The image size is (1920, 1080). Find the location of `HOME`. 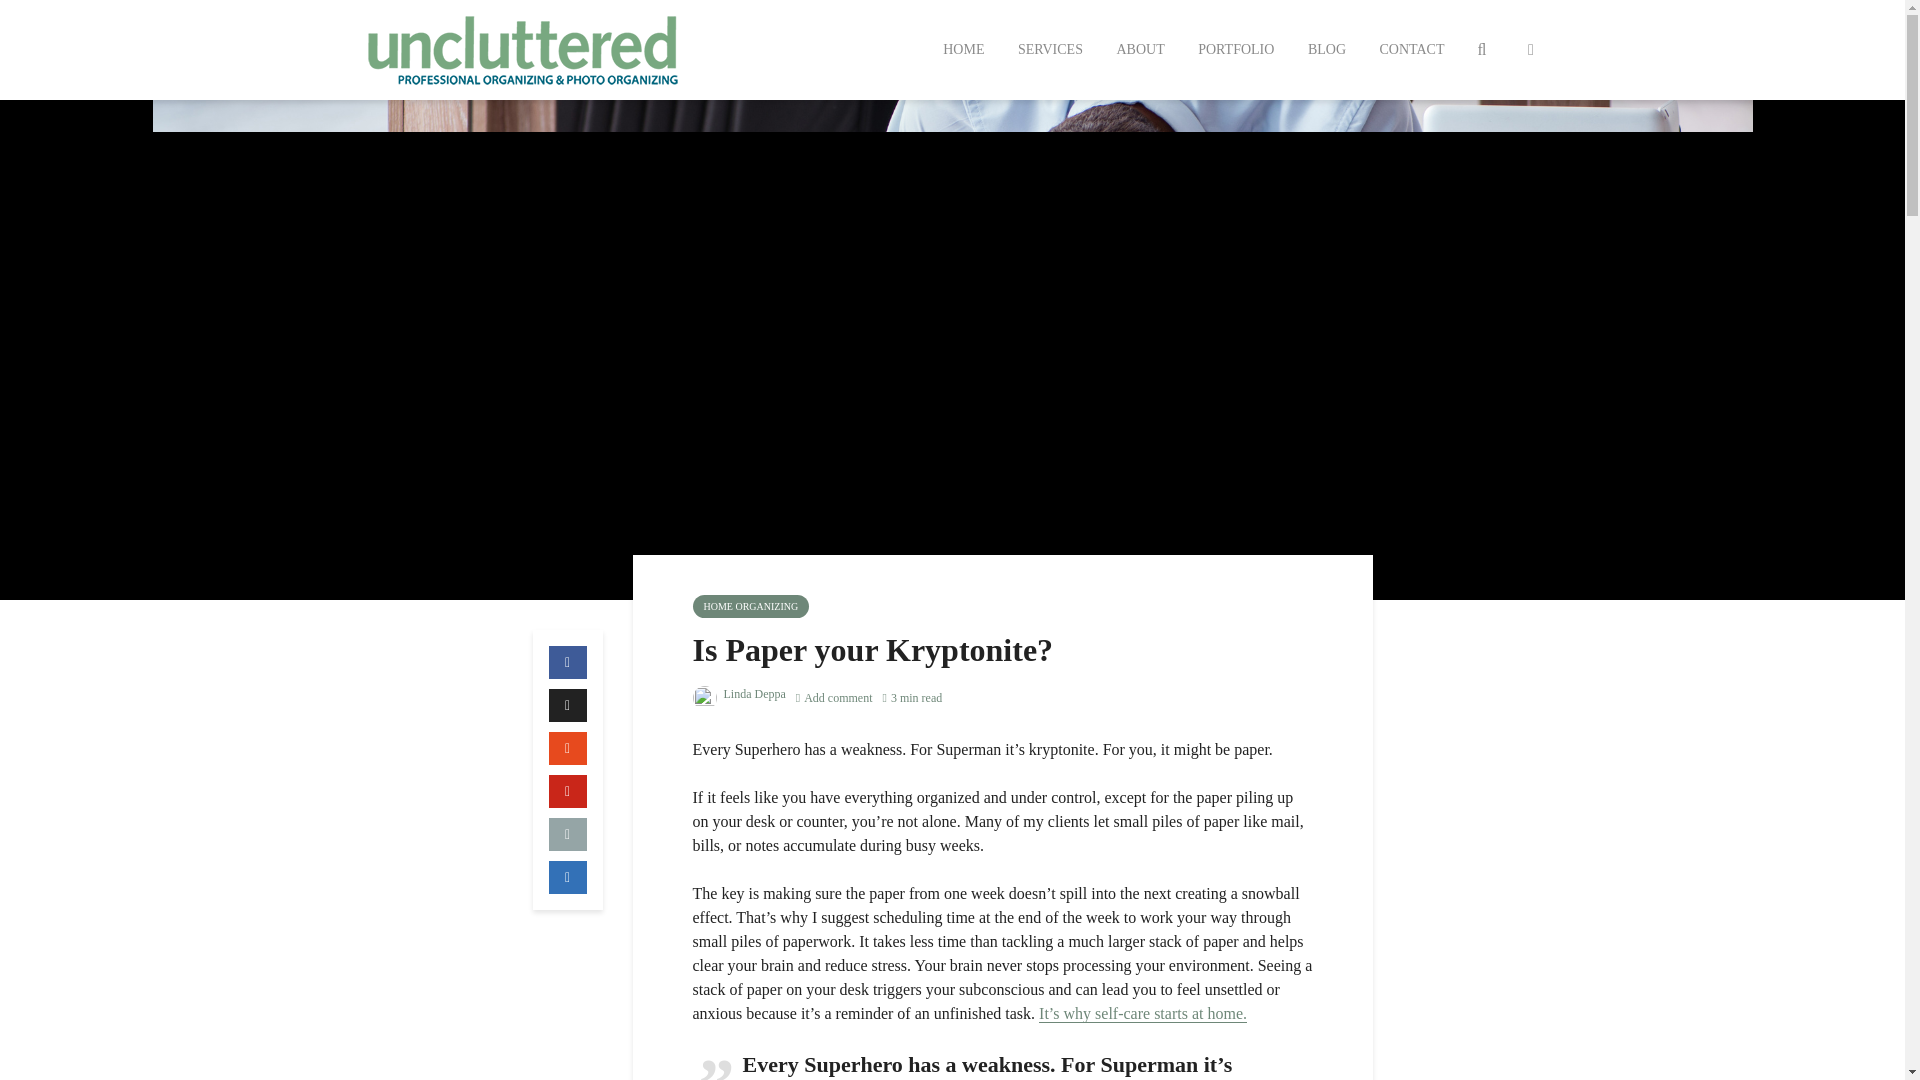

HOME is located at coordinates (962, 50).